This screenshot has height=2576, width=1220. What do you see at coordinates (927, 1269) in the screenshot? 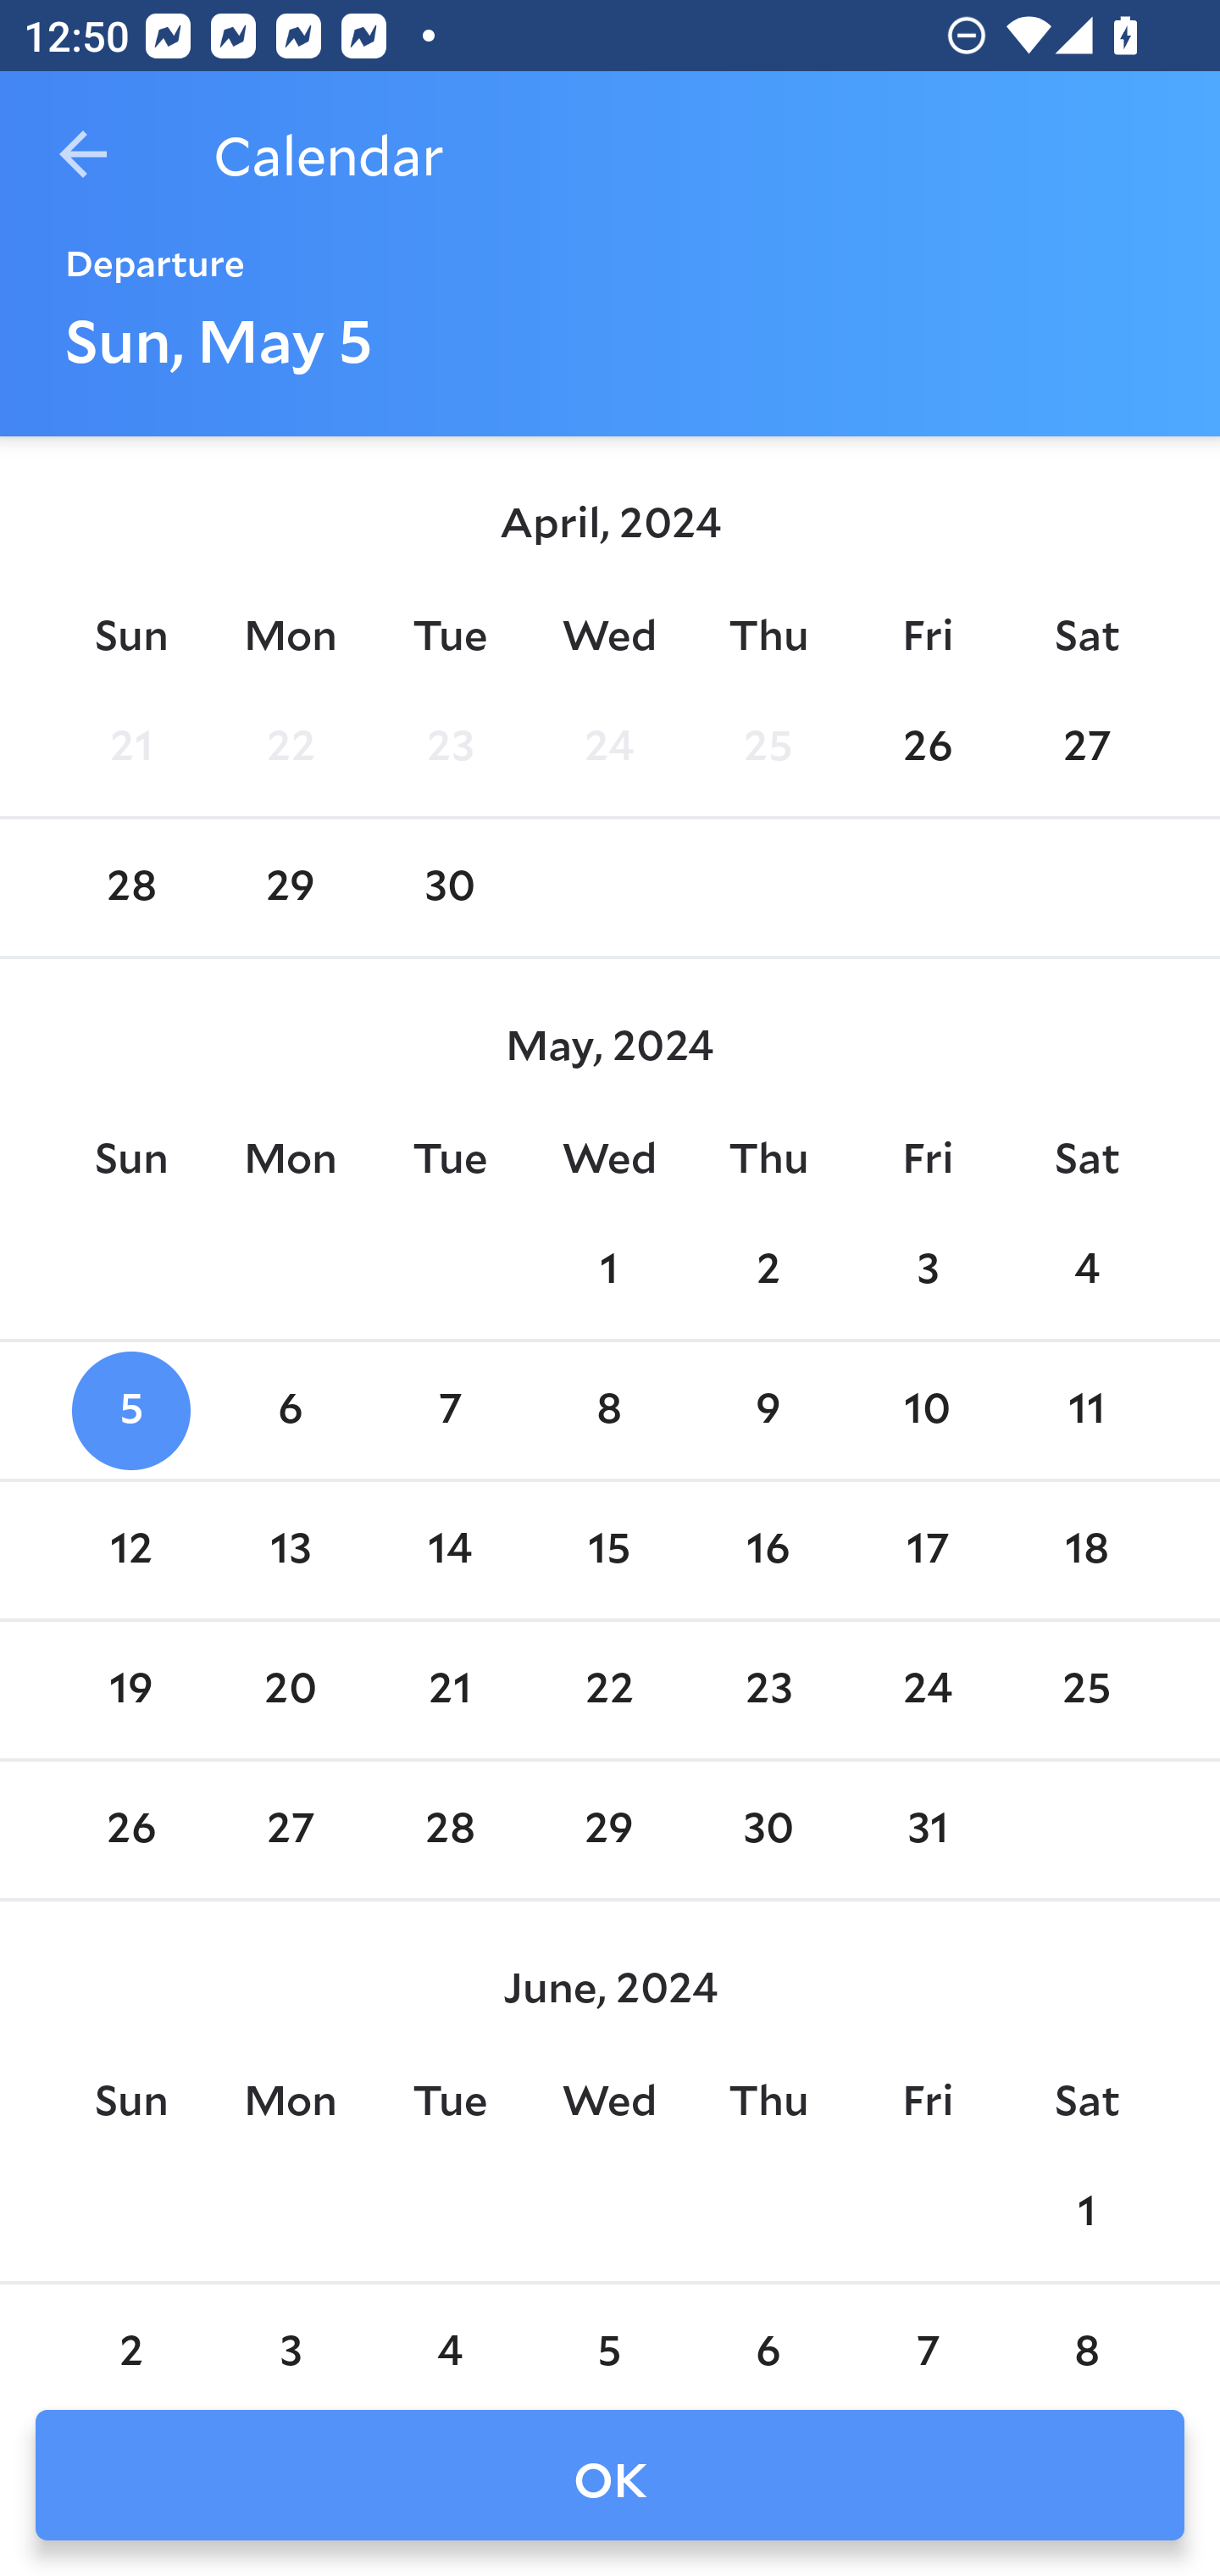
I see `3` at bounding box center [927, 1269].